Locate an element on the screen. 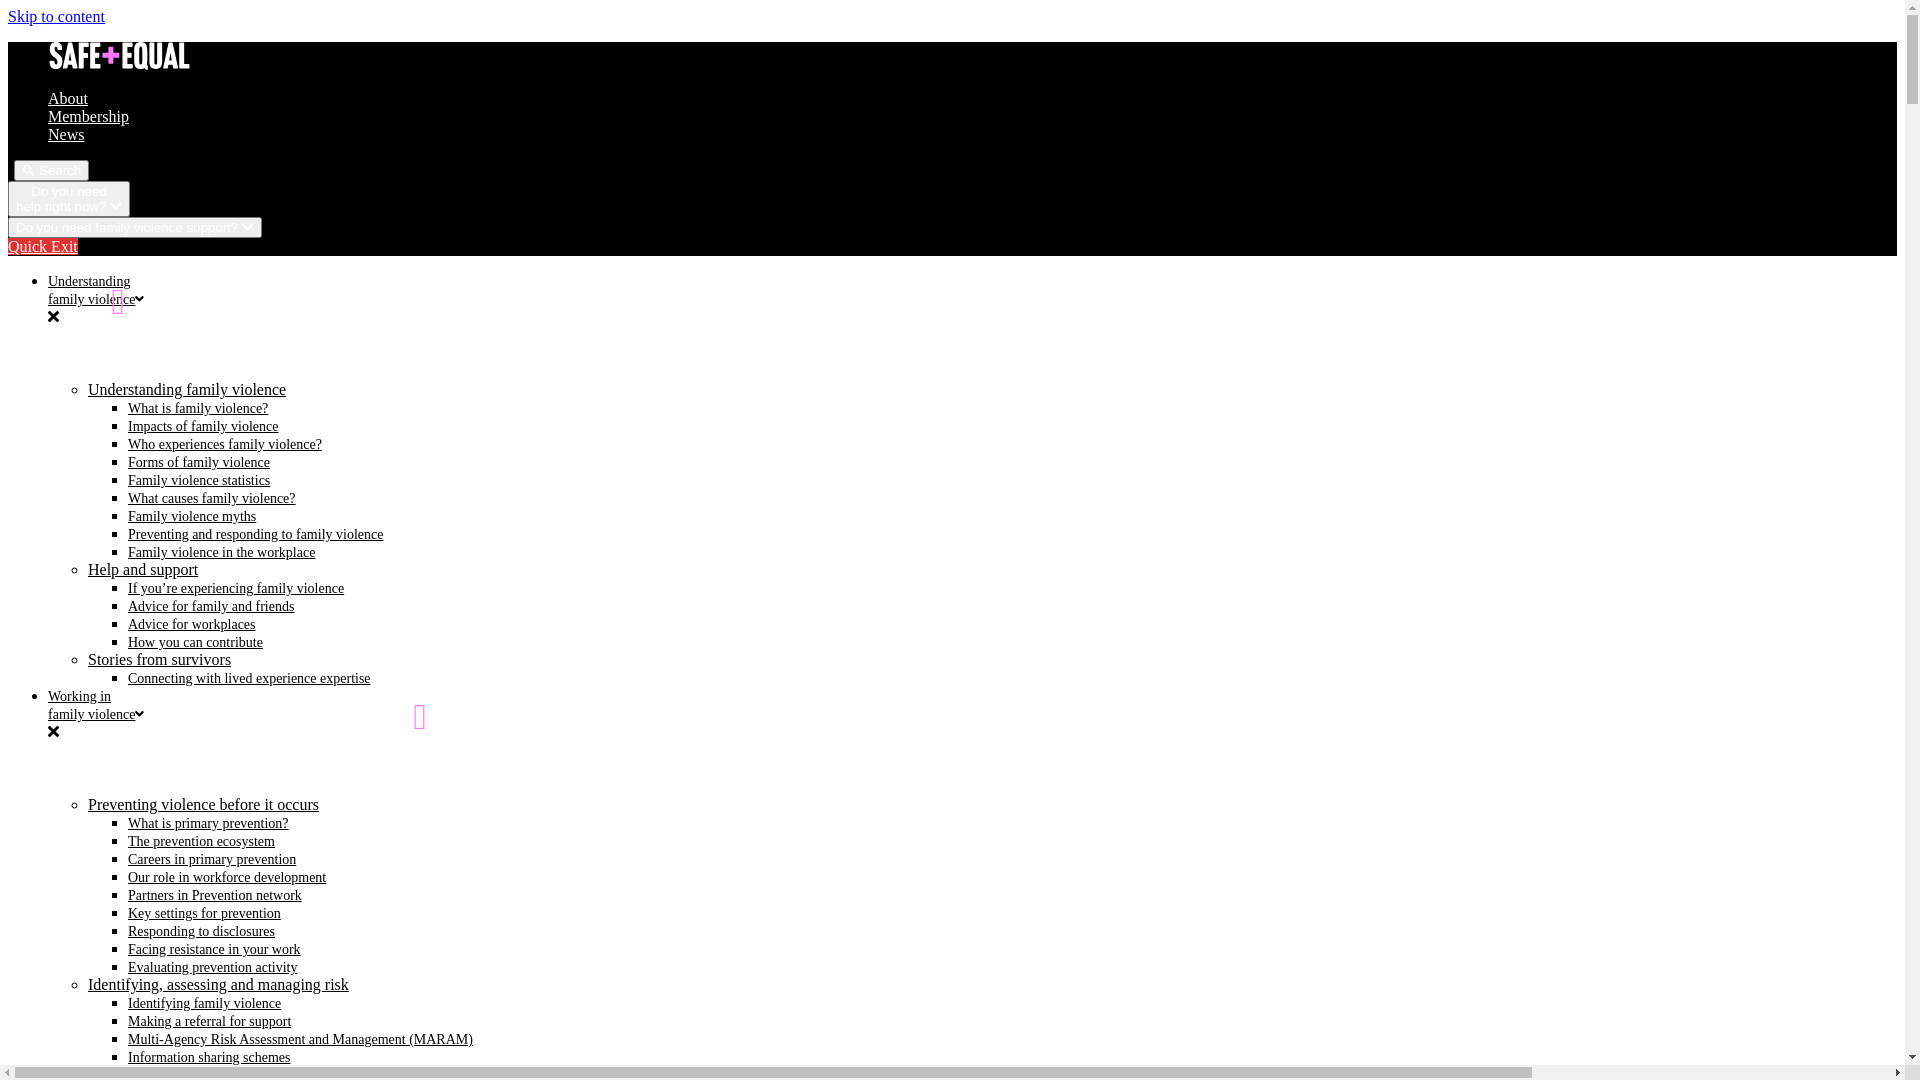 This screenshot has width=1920, height=1080. Partners in Prevention network is located at coordinates (215, 896).